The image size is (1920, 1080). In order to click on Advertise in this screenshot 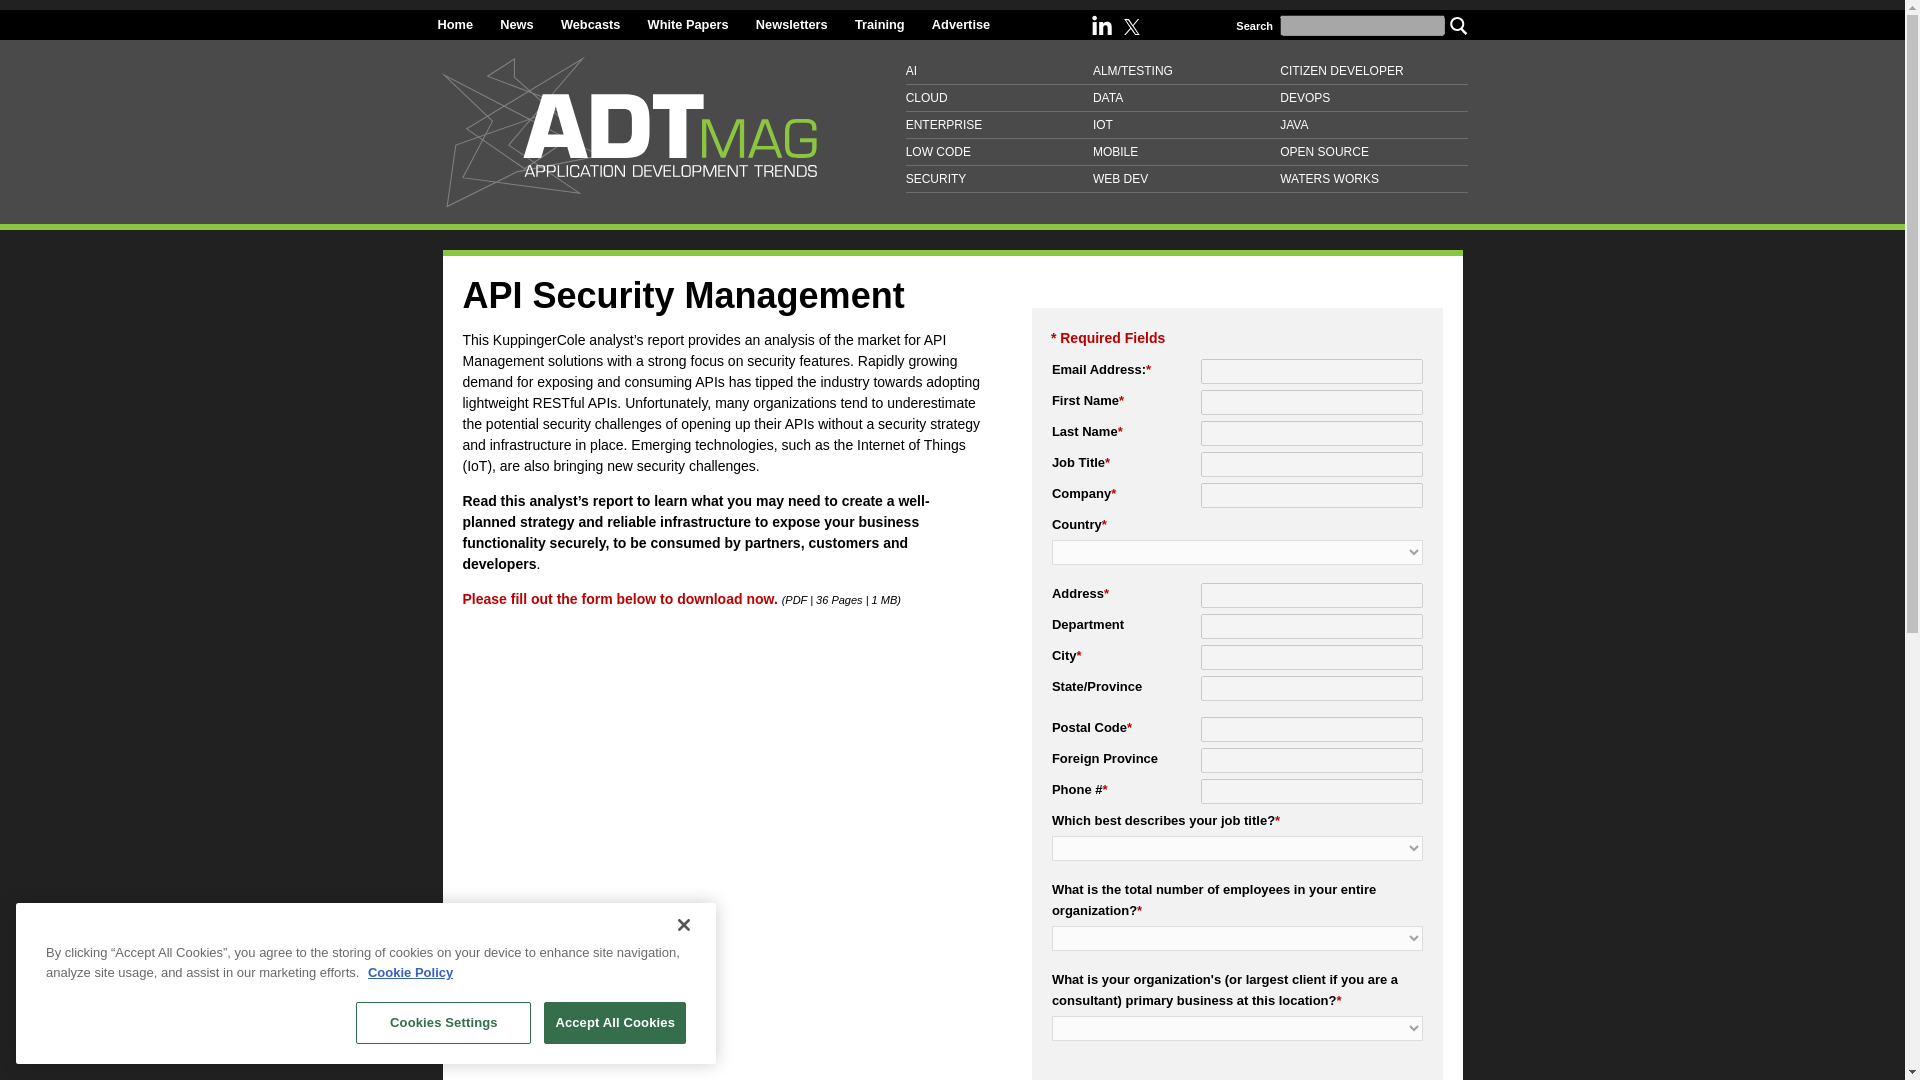, I will do `click(960, 24)`.